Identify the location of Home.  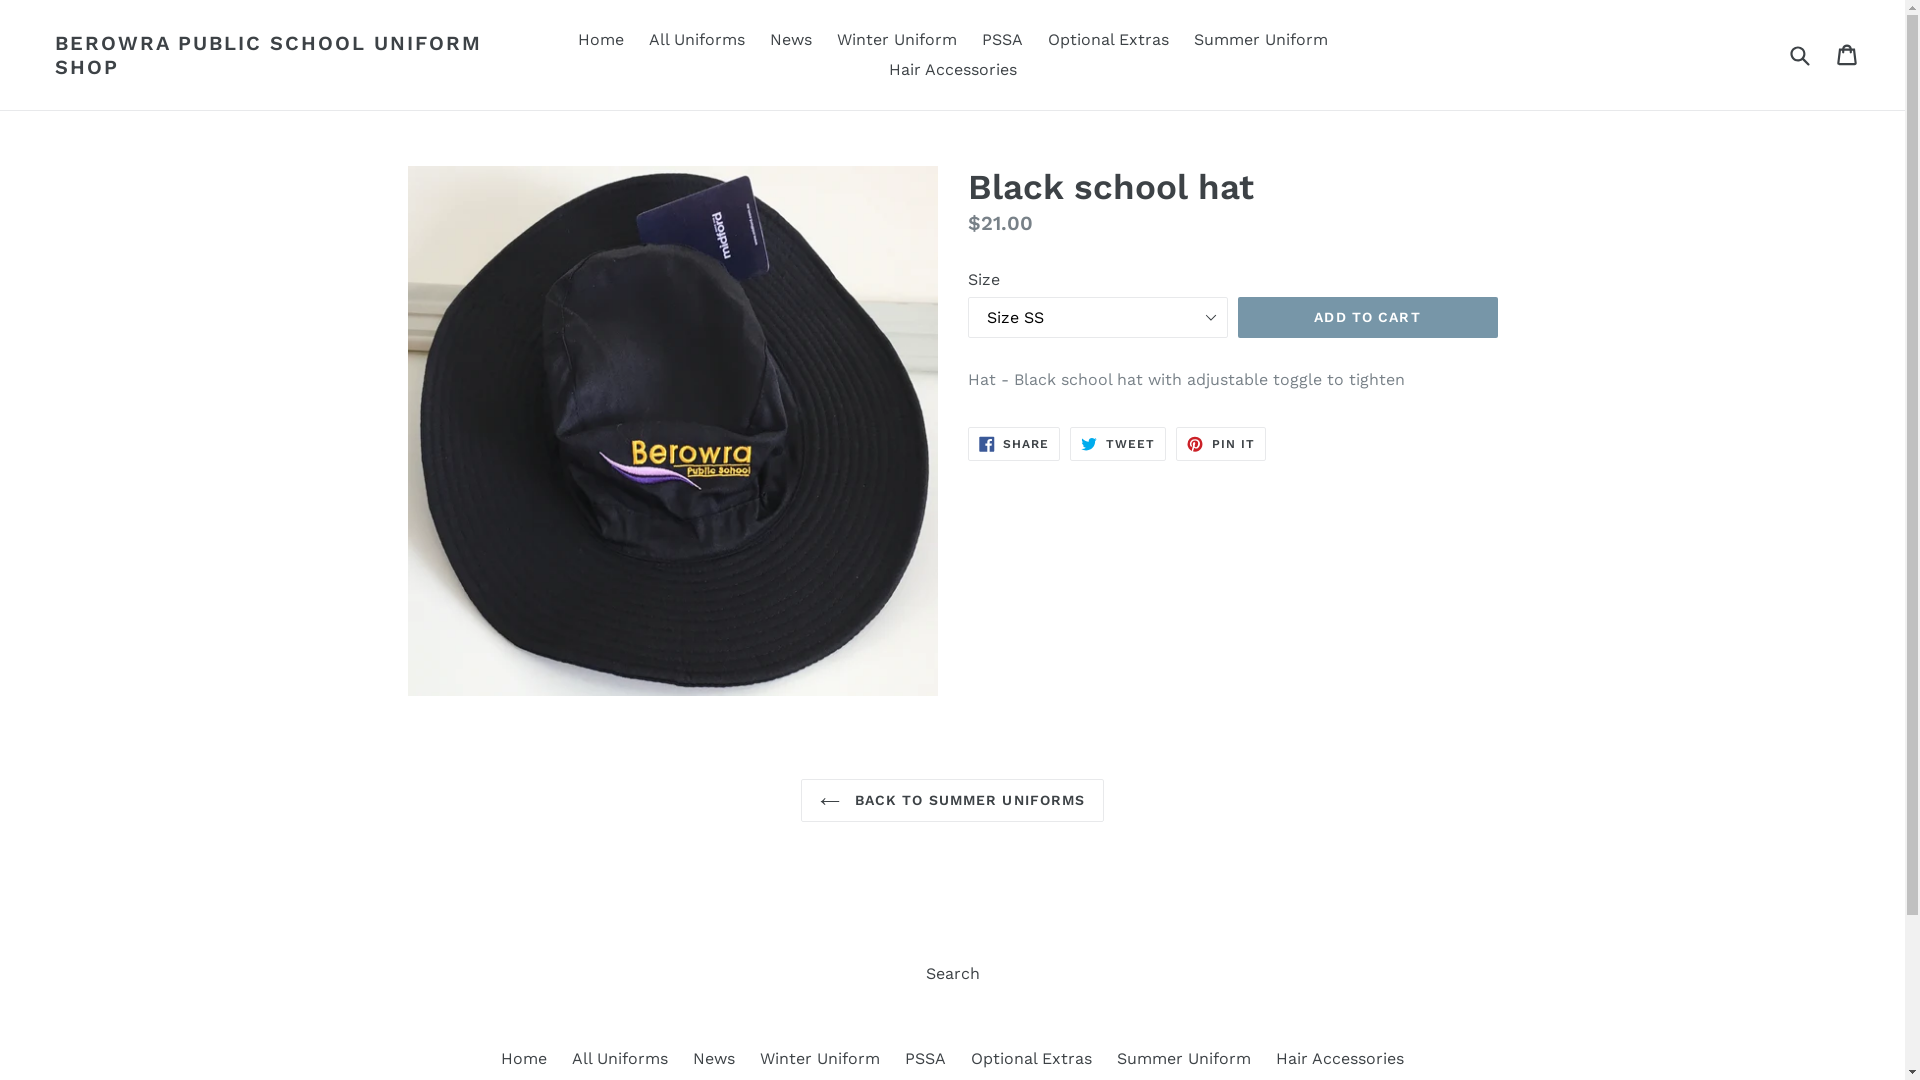
(524, 1058).